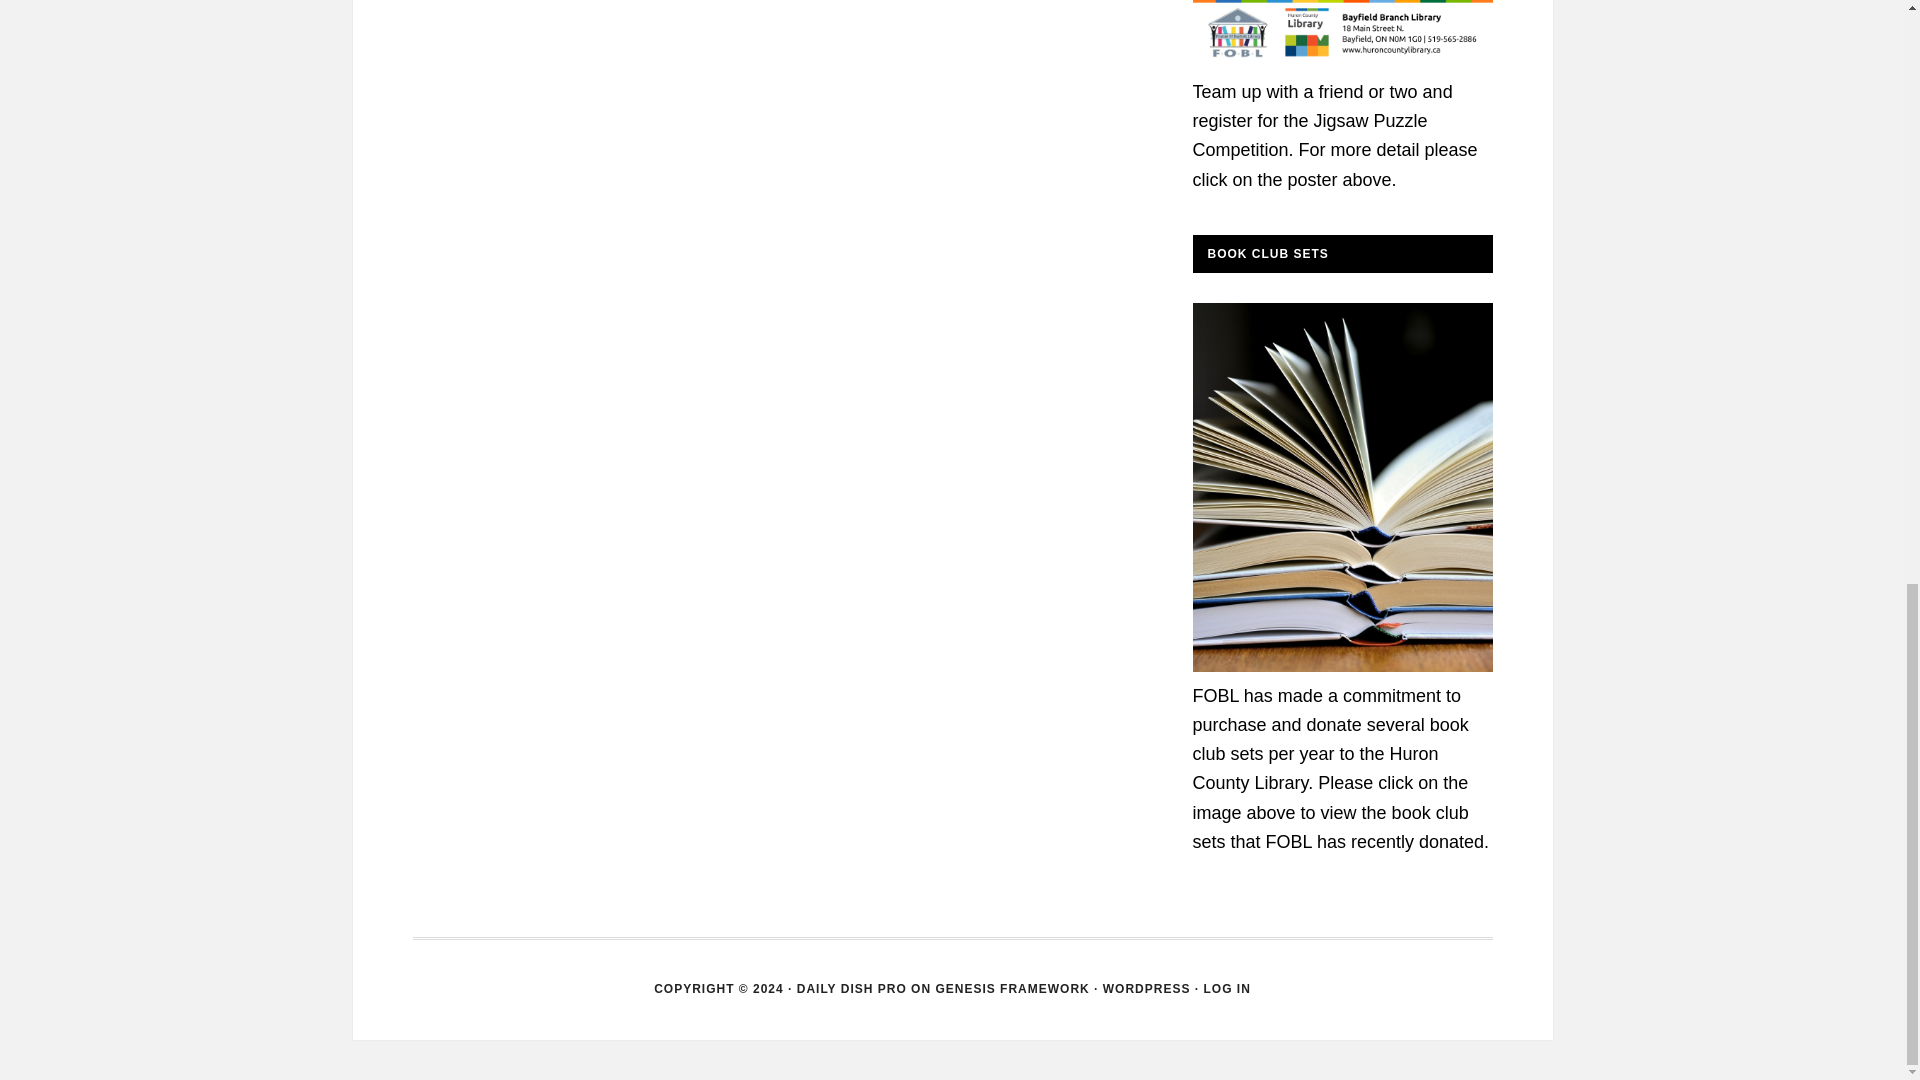 The image size is (1920, 1080). I want to click on LOG IN, so click(1226, 988).